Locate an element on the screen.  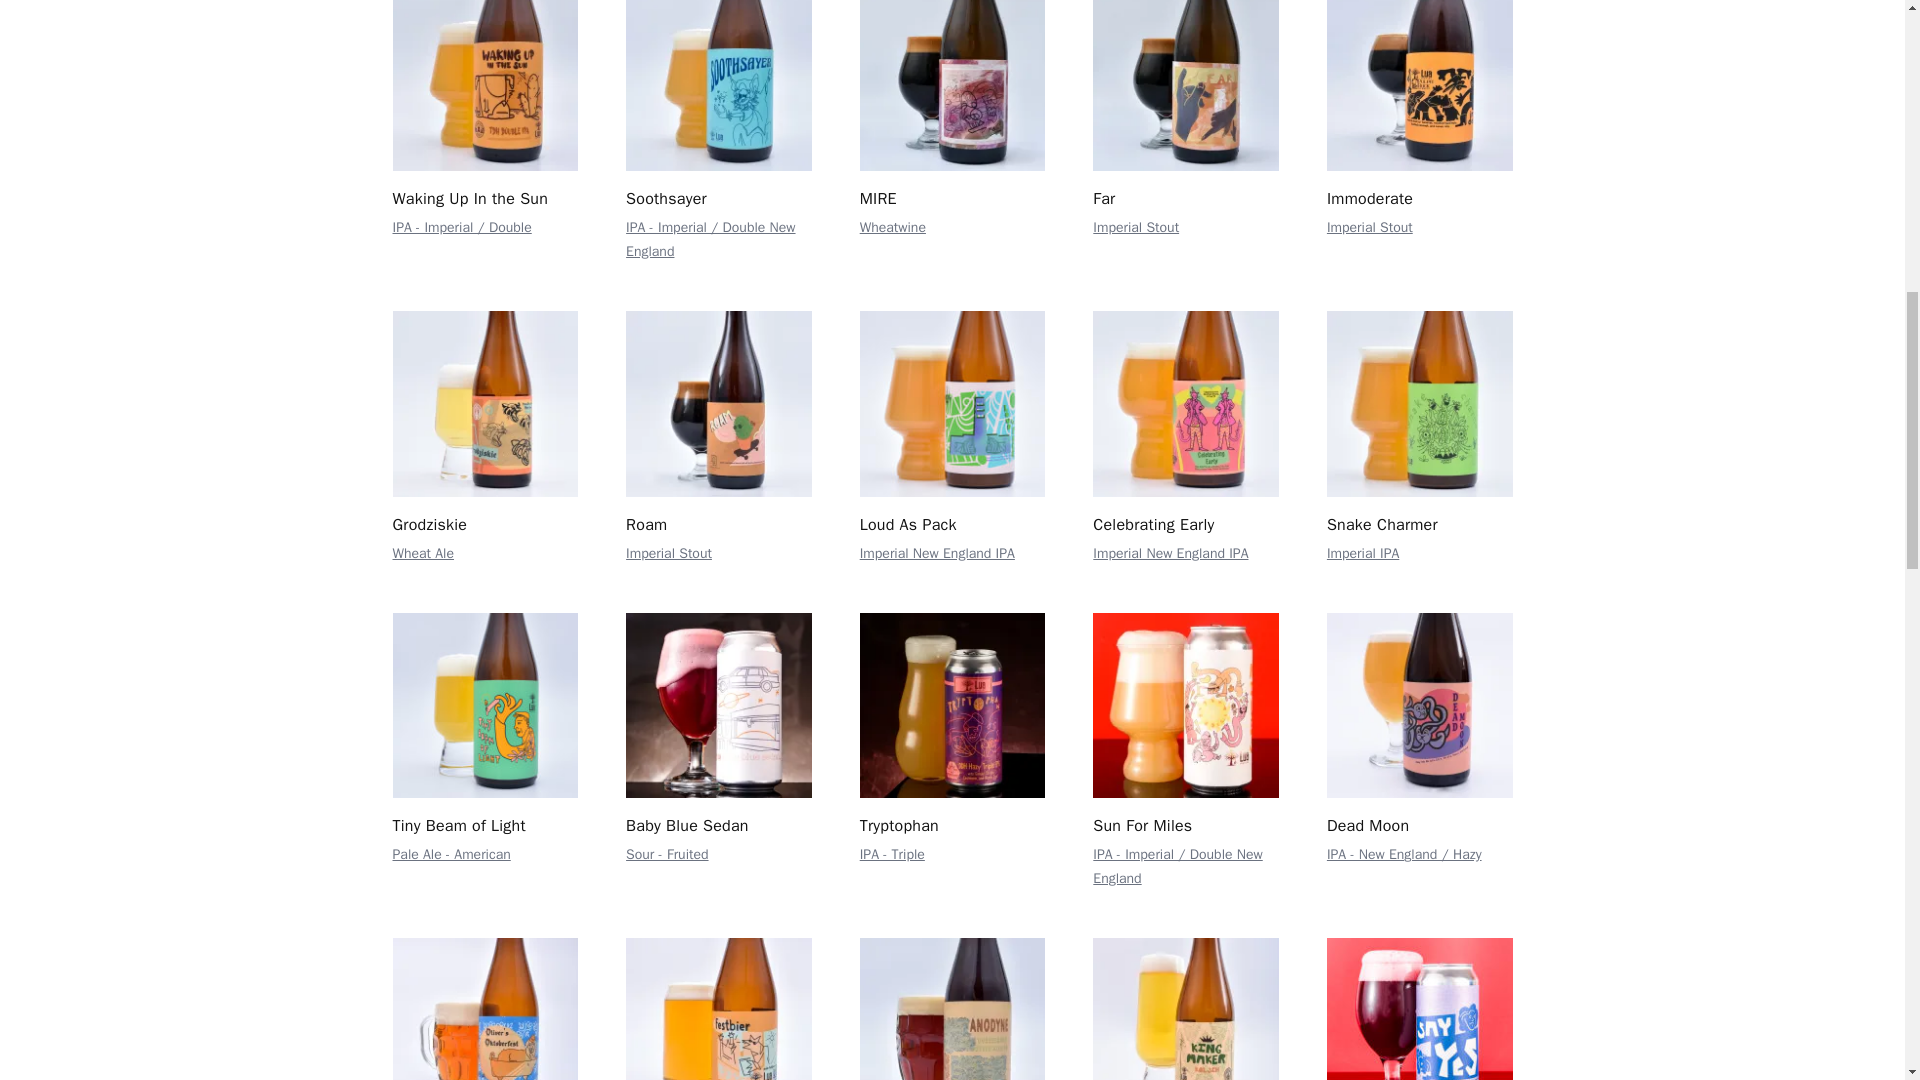
Imperial New England IPA is located at coordinates (1170, 553).